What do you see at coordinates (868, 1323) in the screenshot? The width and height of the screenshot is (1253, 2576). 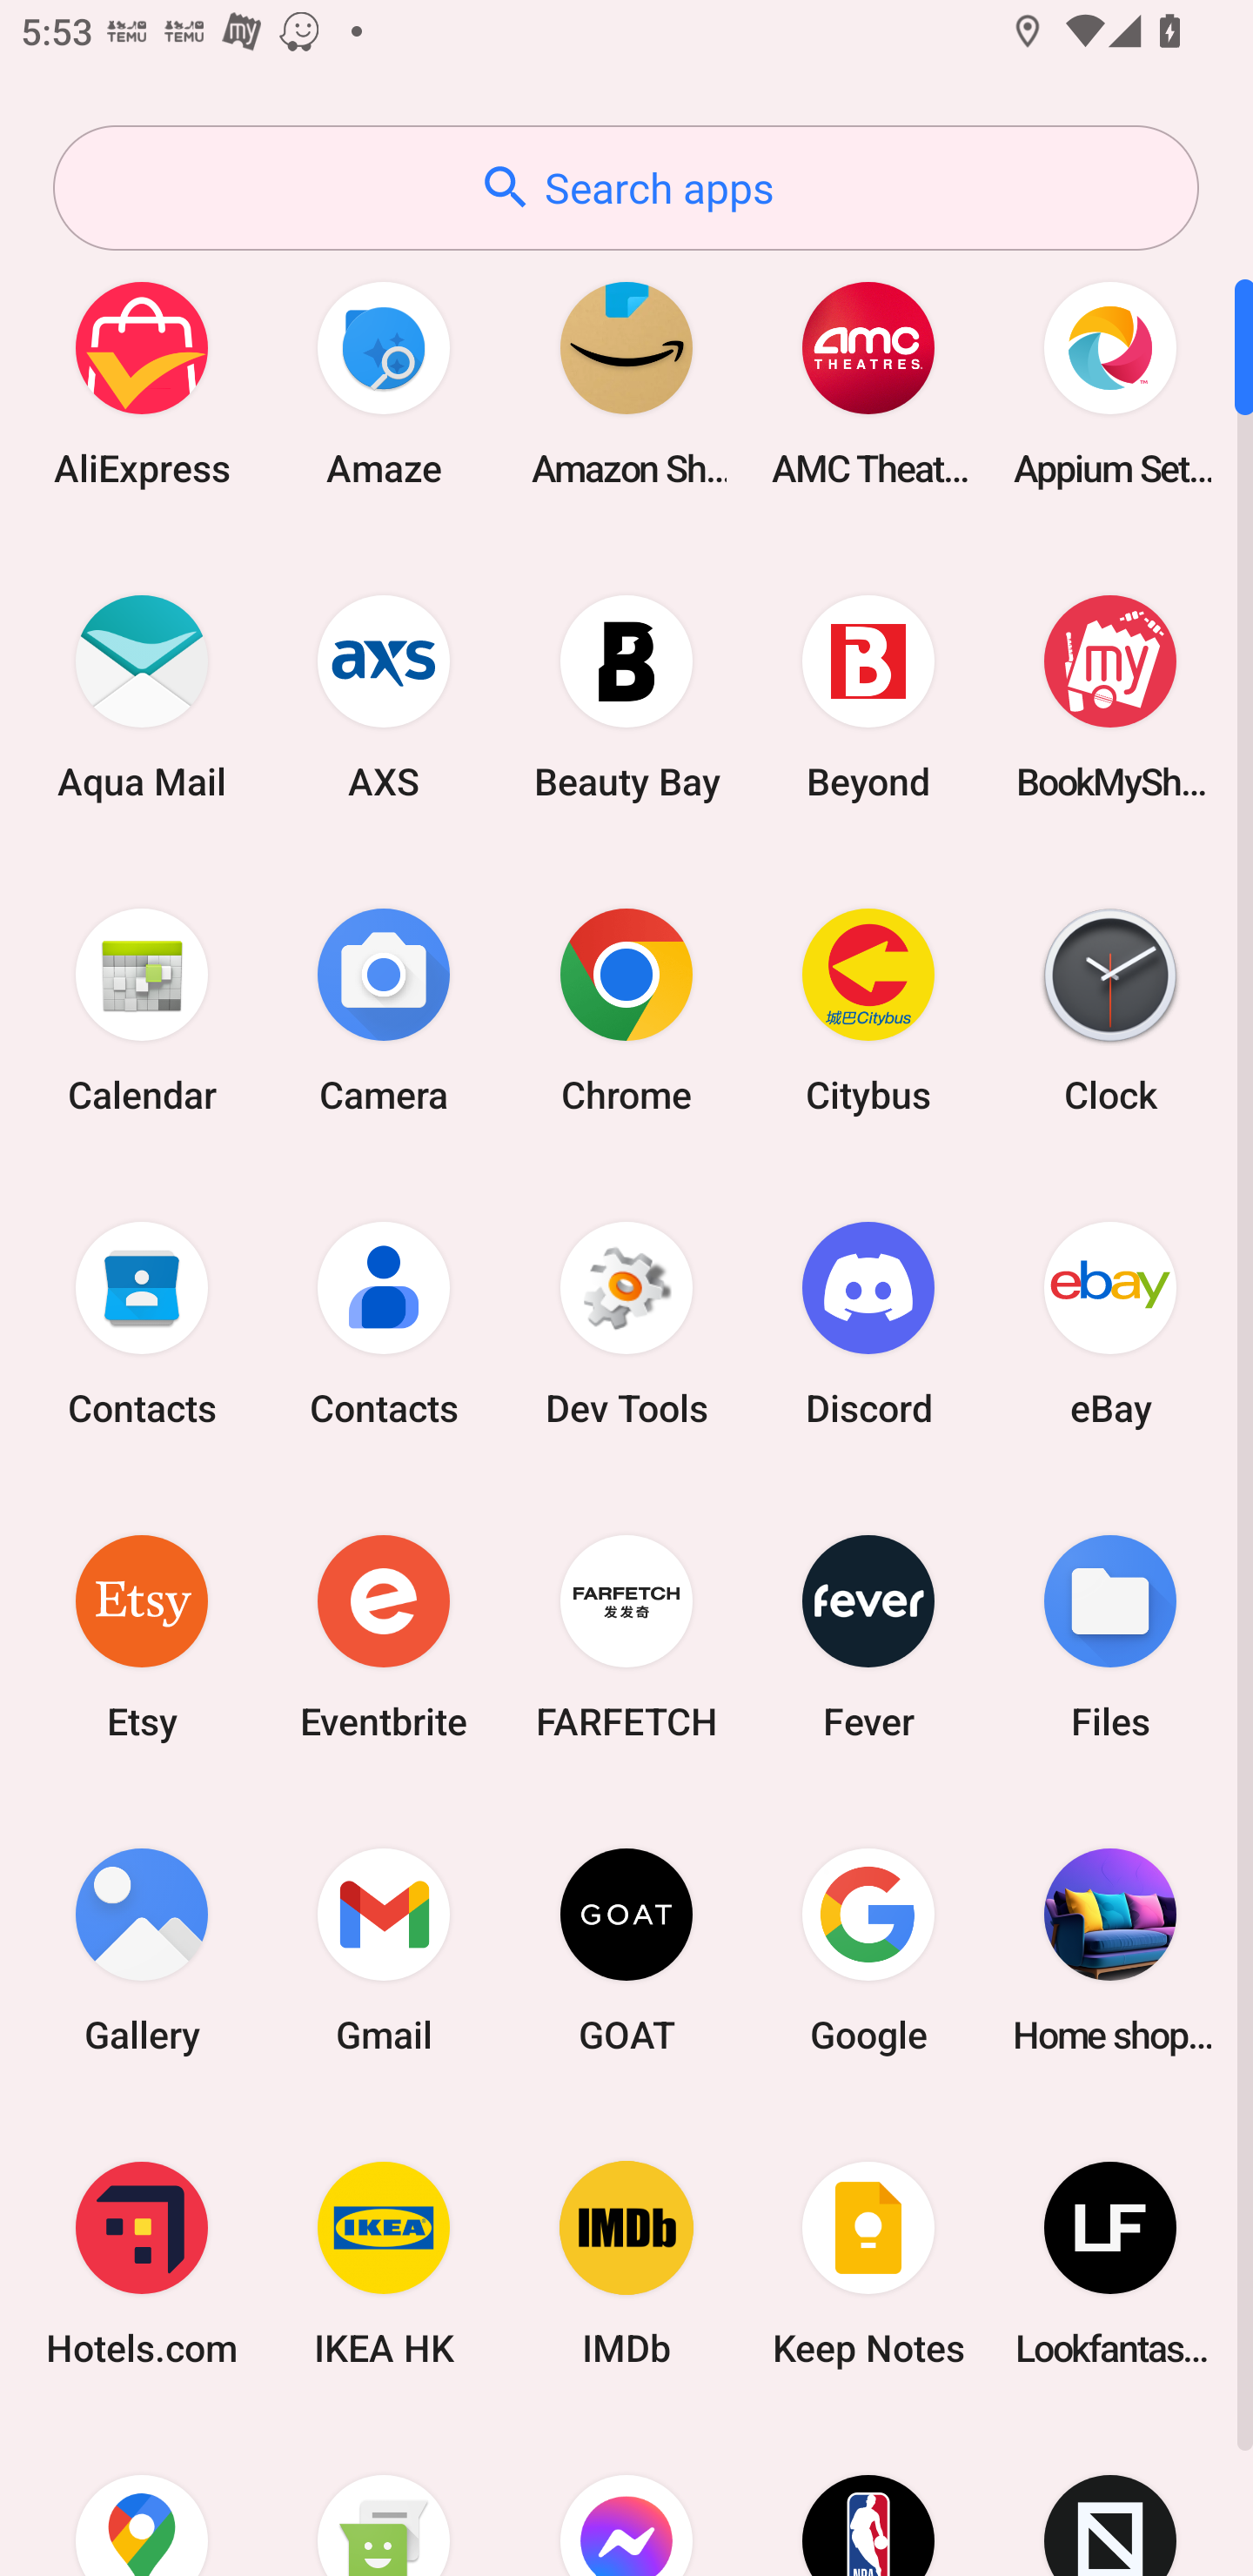 I see `Discord` at bounding box center [868, 1323].